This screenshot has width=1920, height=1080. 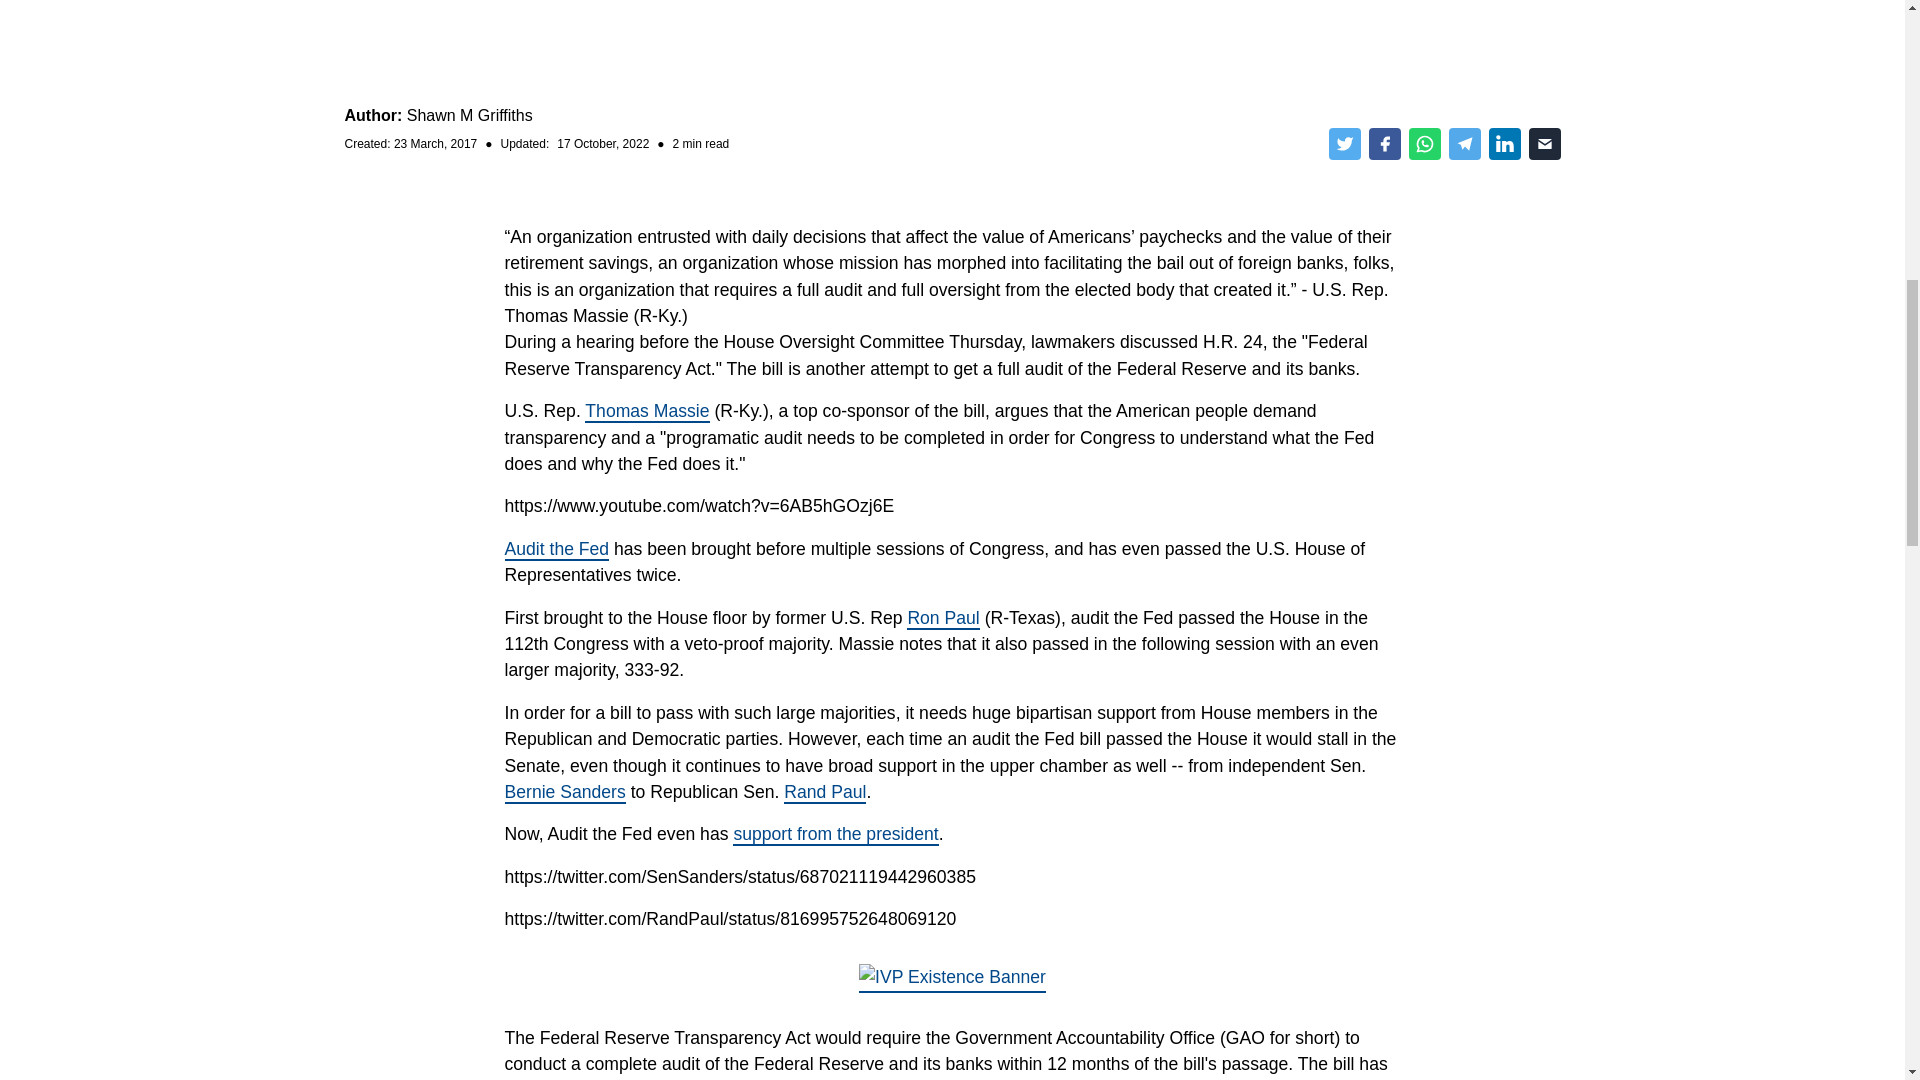 What do you see at coordinates (556, 549) in the screenshot?
I see `Audit the Fed` at bounding box center [556, 549].